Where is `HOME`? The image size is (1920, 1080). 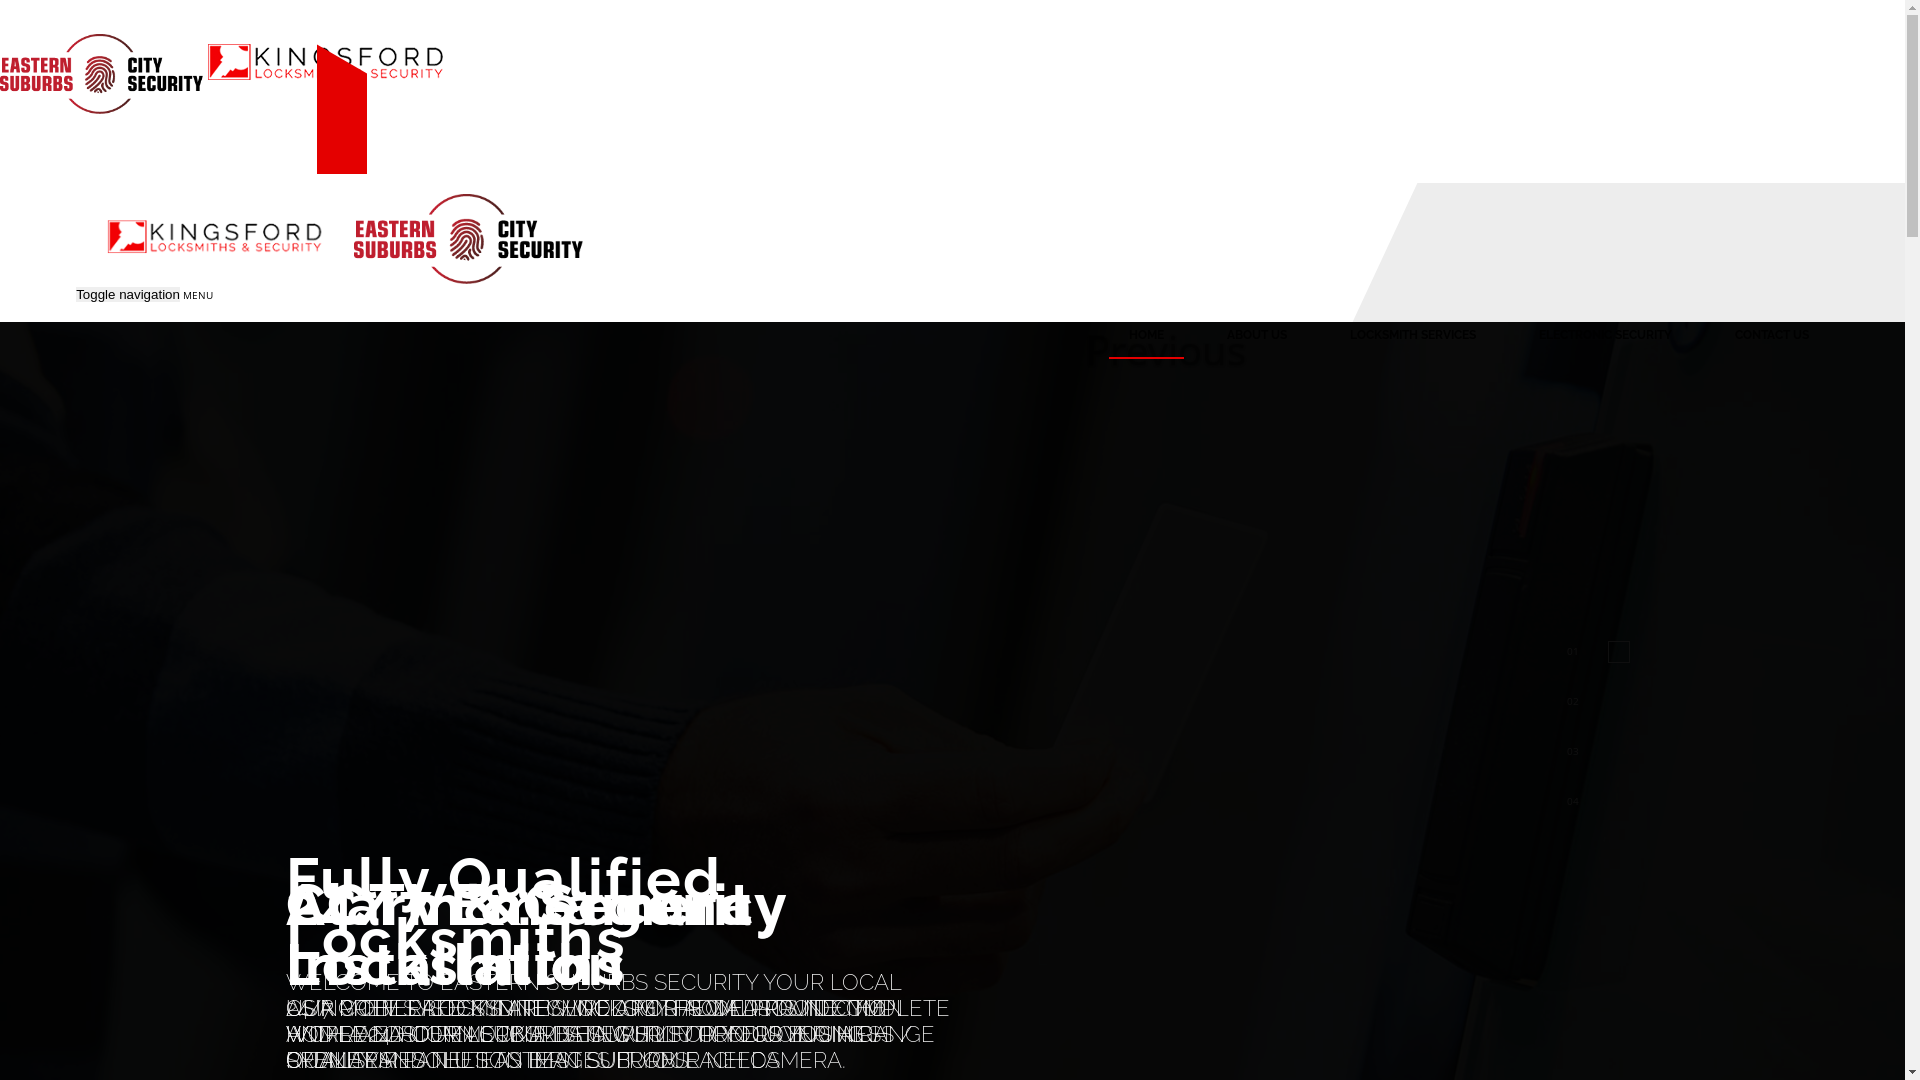 HOME is located at coordinates (1146, 334).